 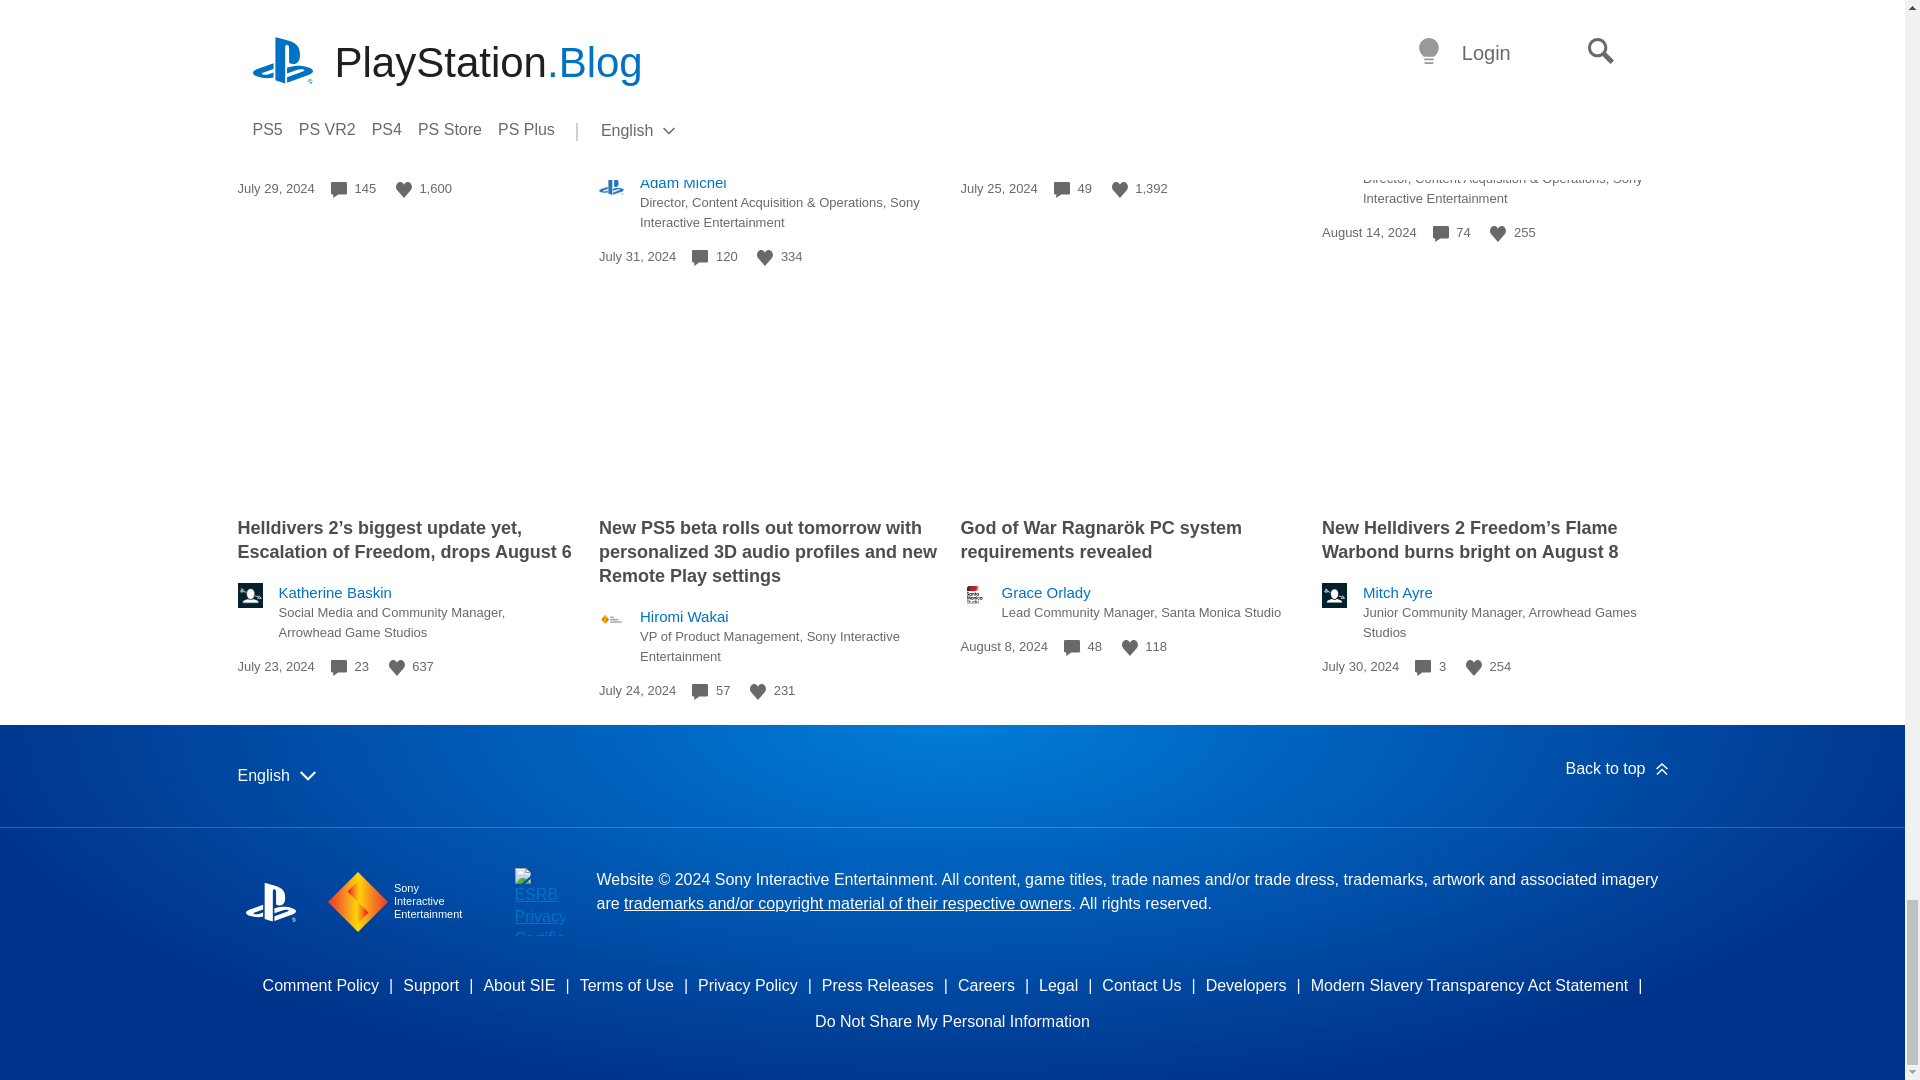 What do you see at coordinates (1497, 233) in the screenshot?
I see `Like this` at bounding box center [1497, 233].